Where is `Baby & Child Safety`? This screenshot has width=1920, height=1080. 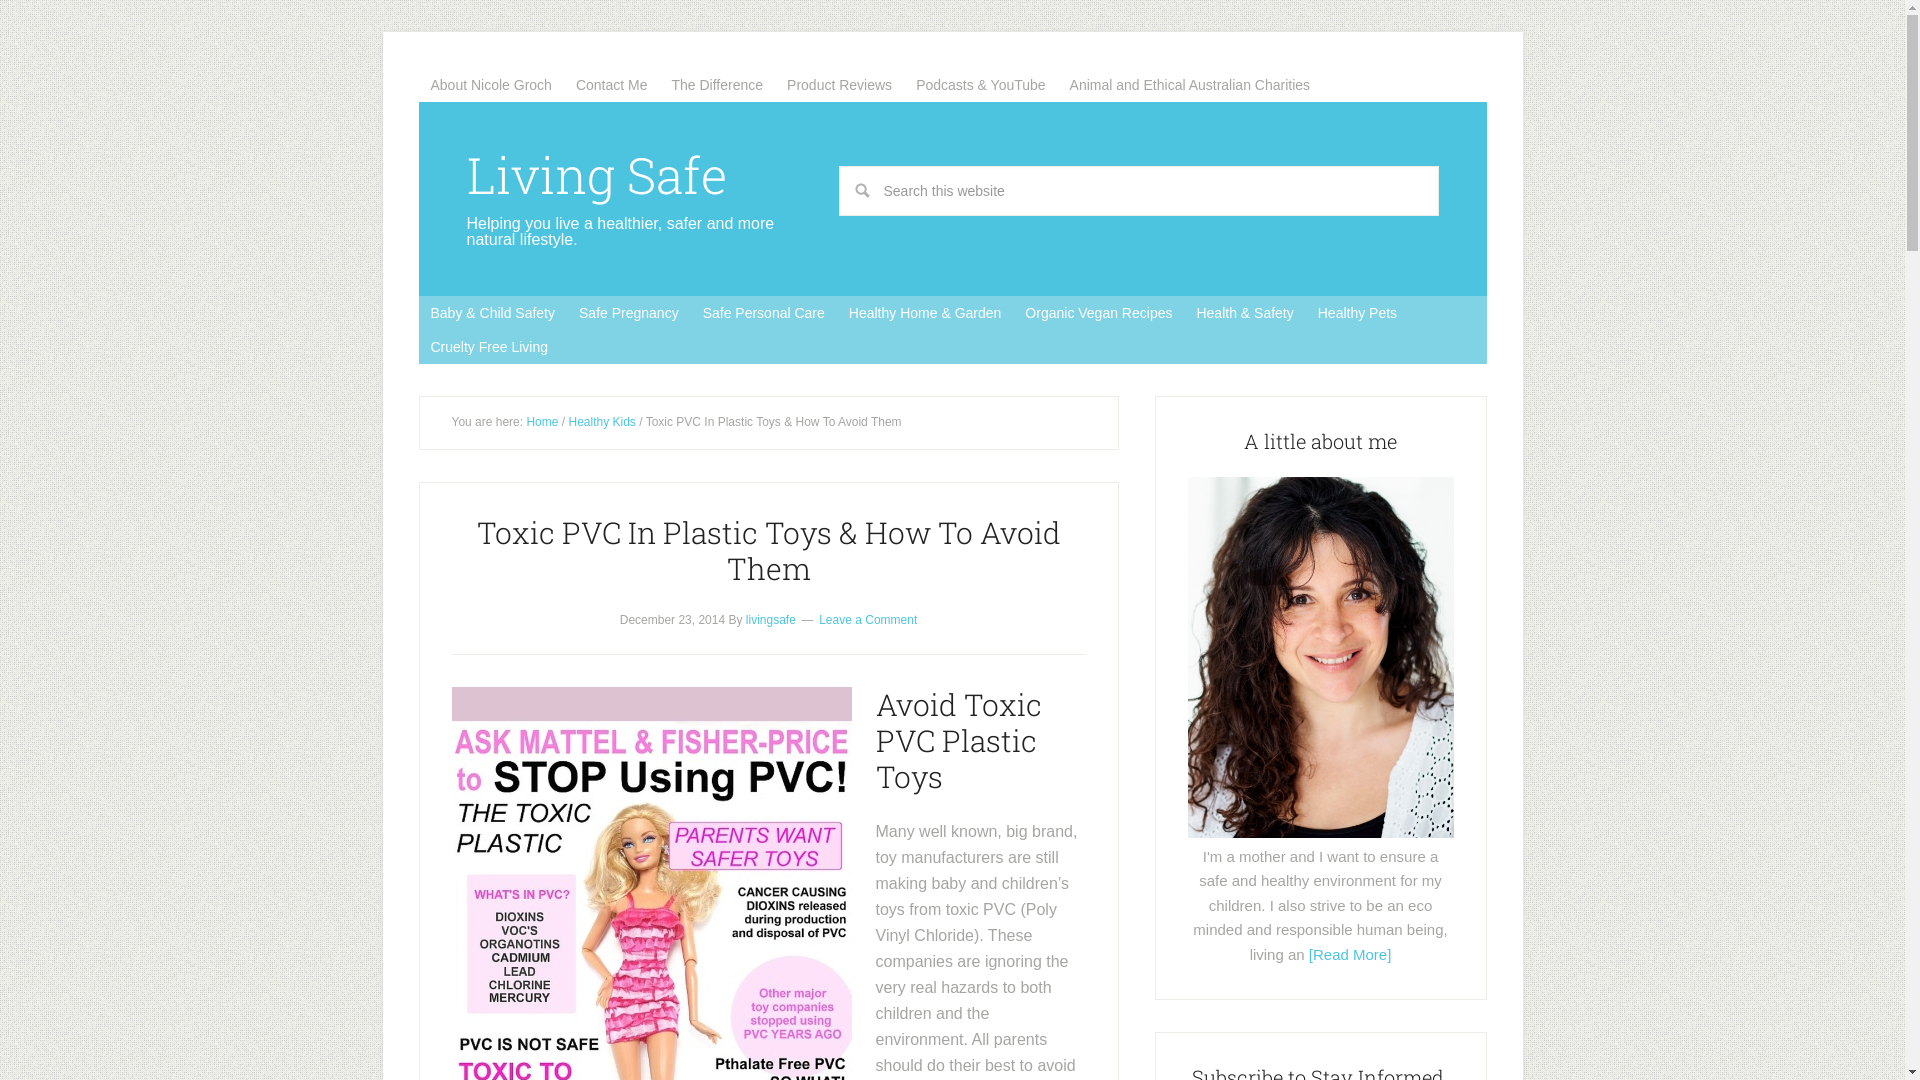 Baby & Child Safety is located at coordinates (492, 313).